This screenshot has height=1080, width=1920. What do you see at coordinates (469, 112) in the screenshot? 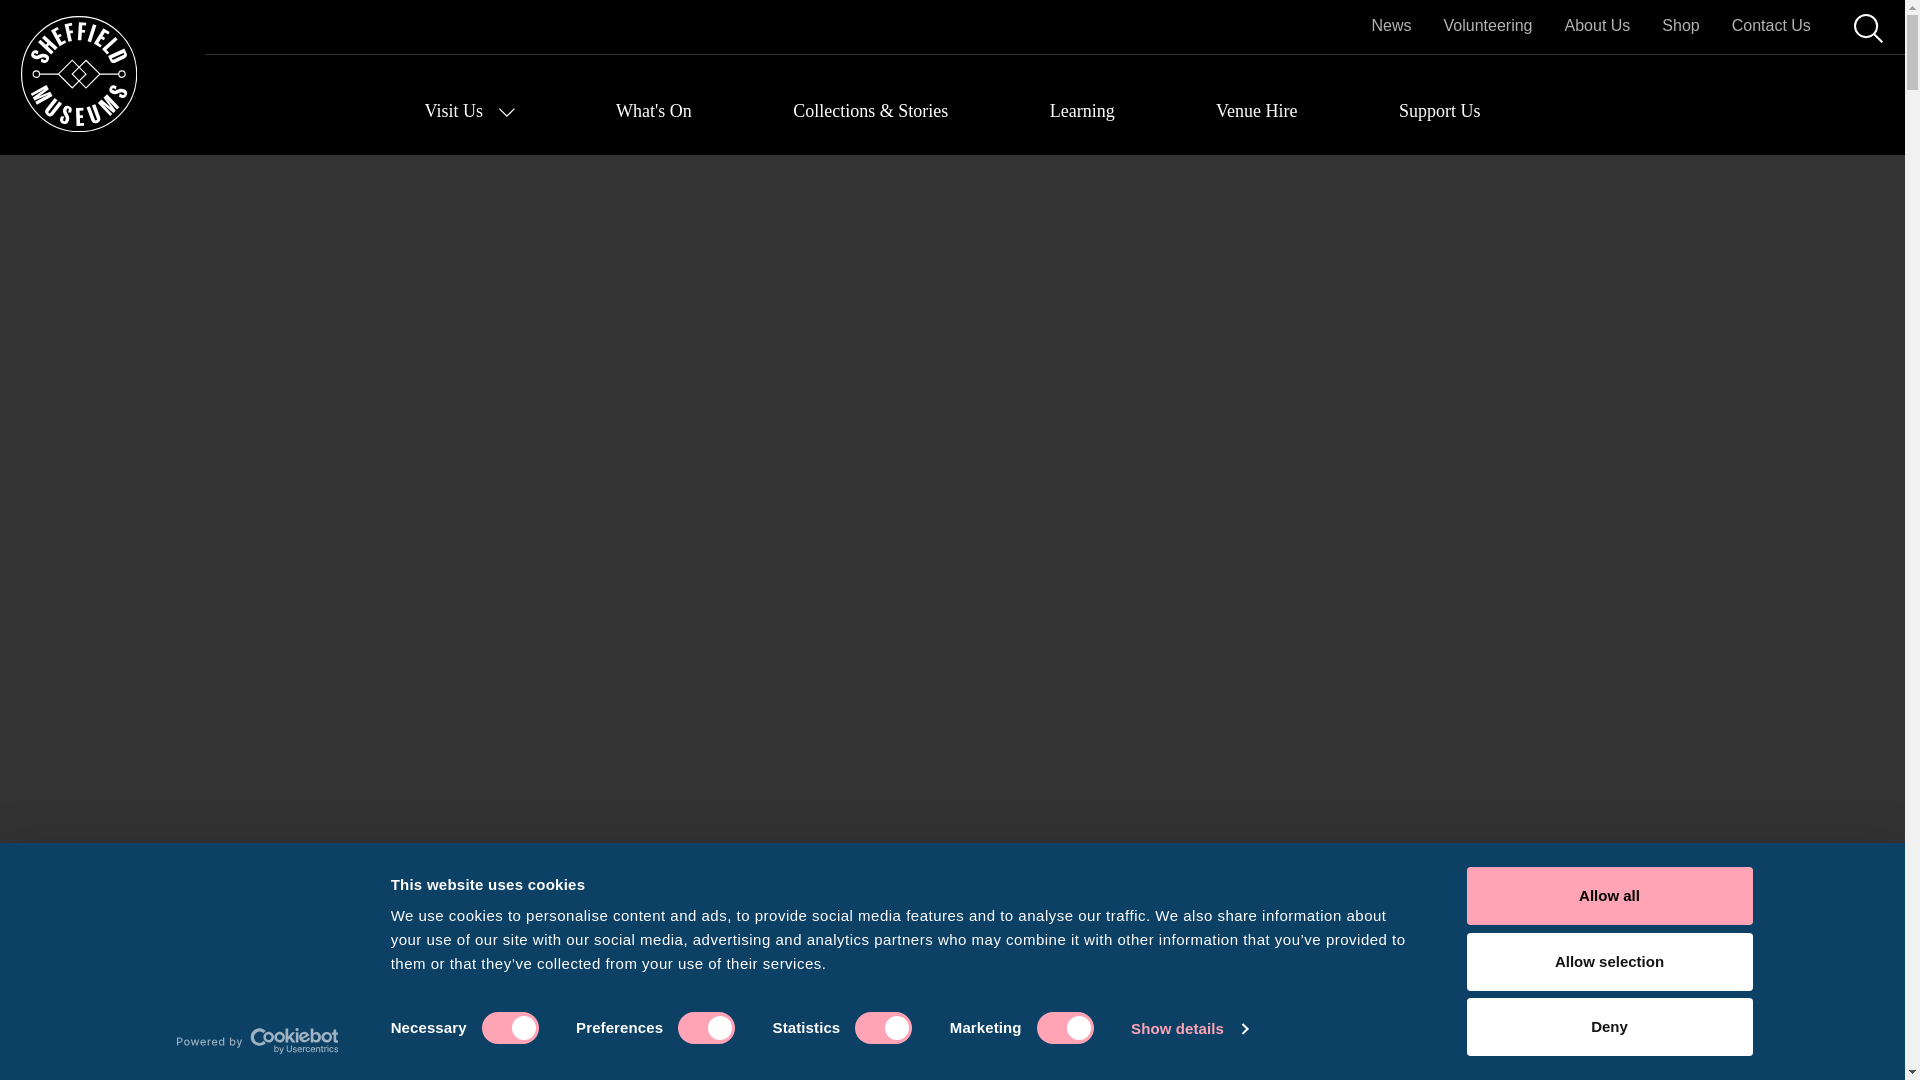
I see `Visit Us` at bounding box center [469, 112].